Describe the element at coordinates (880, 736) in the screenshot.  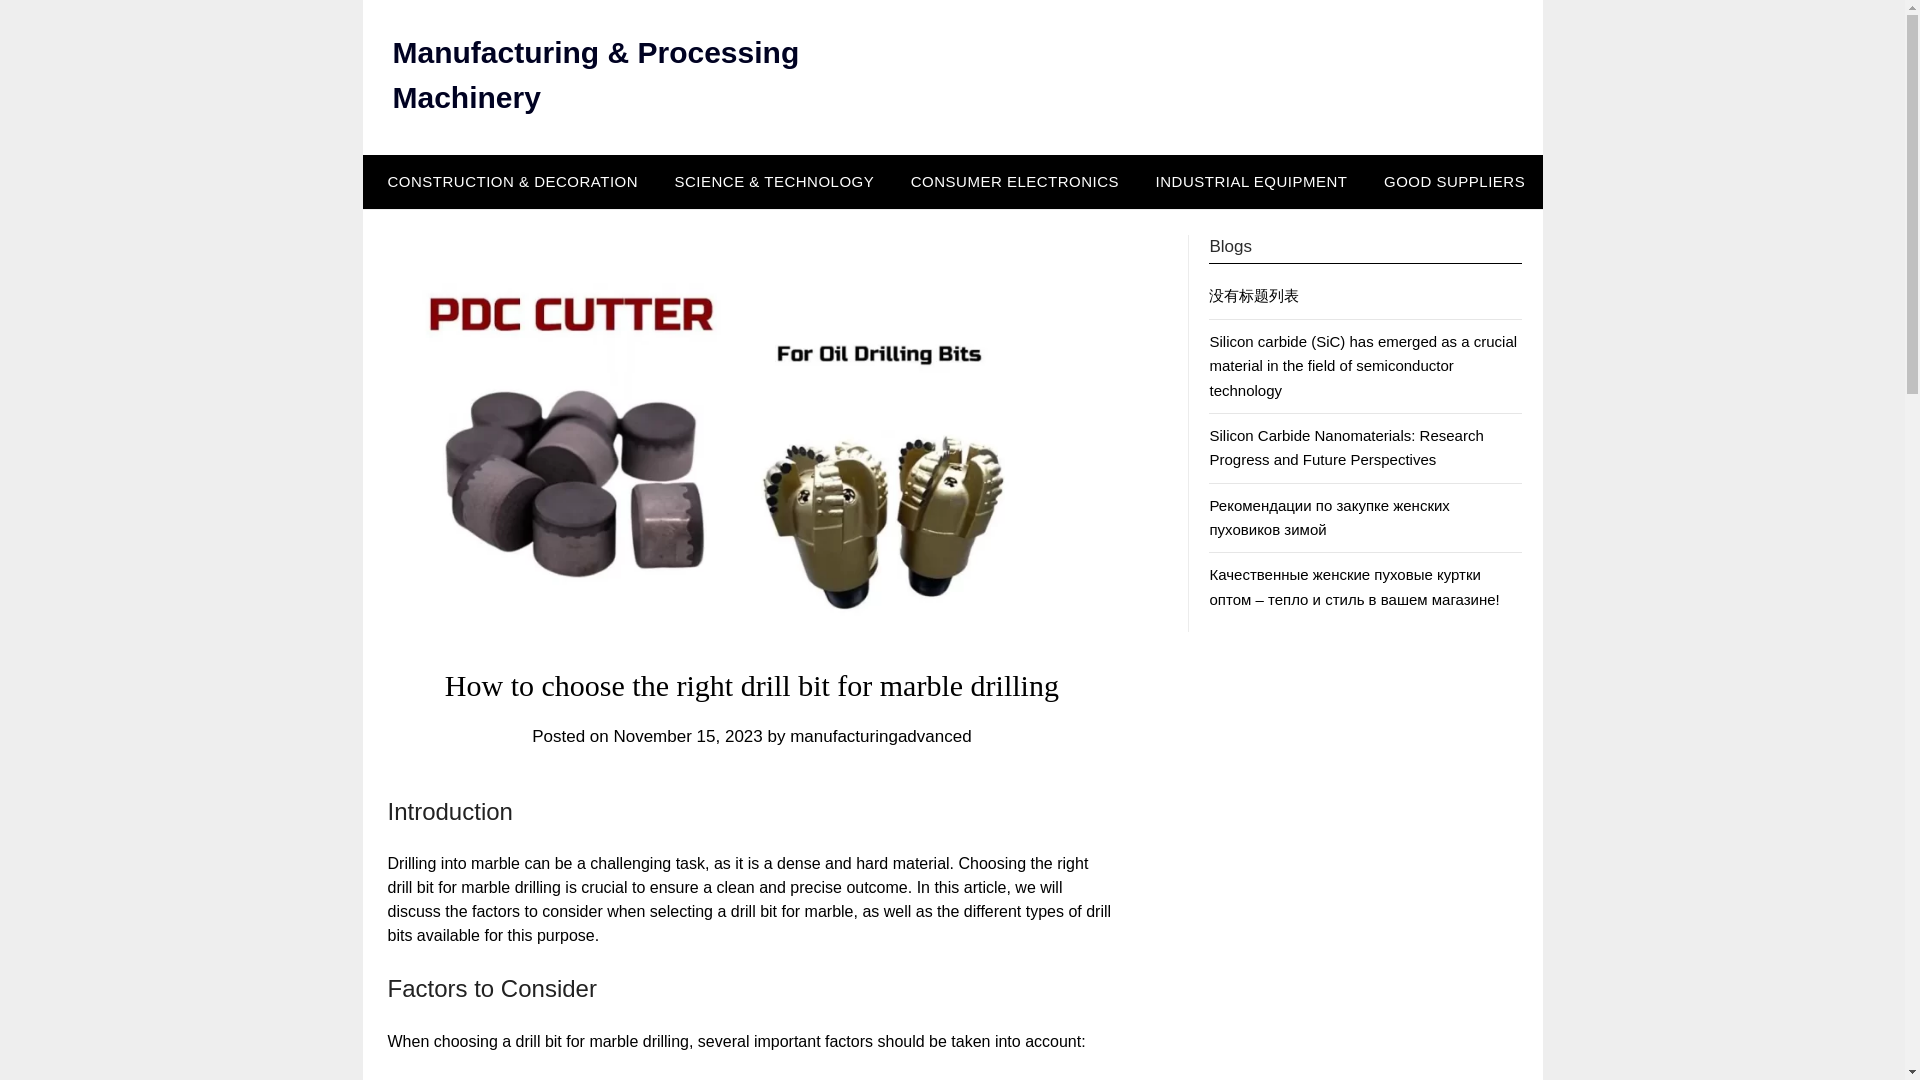
I see `manufacturingadvanced` at that location.